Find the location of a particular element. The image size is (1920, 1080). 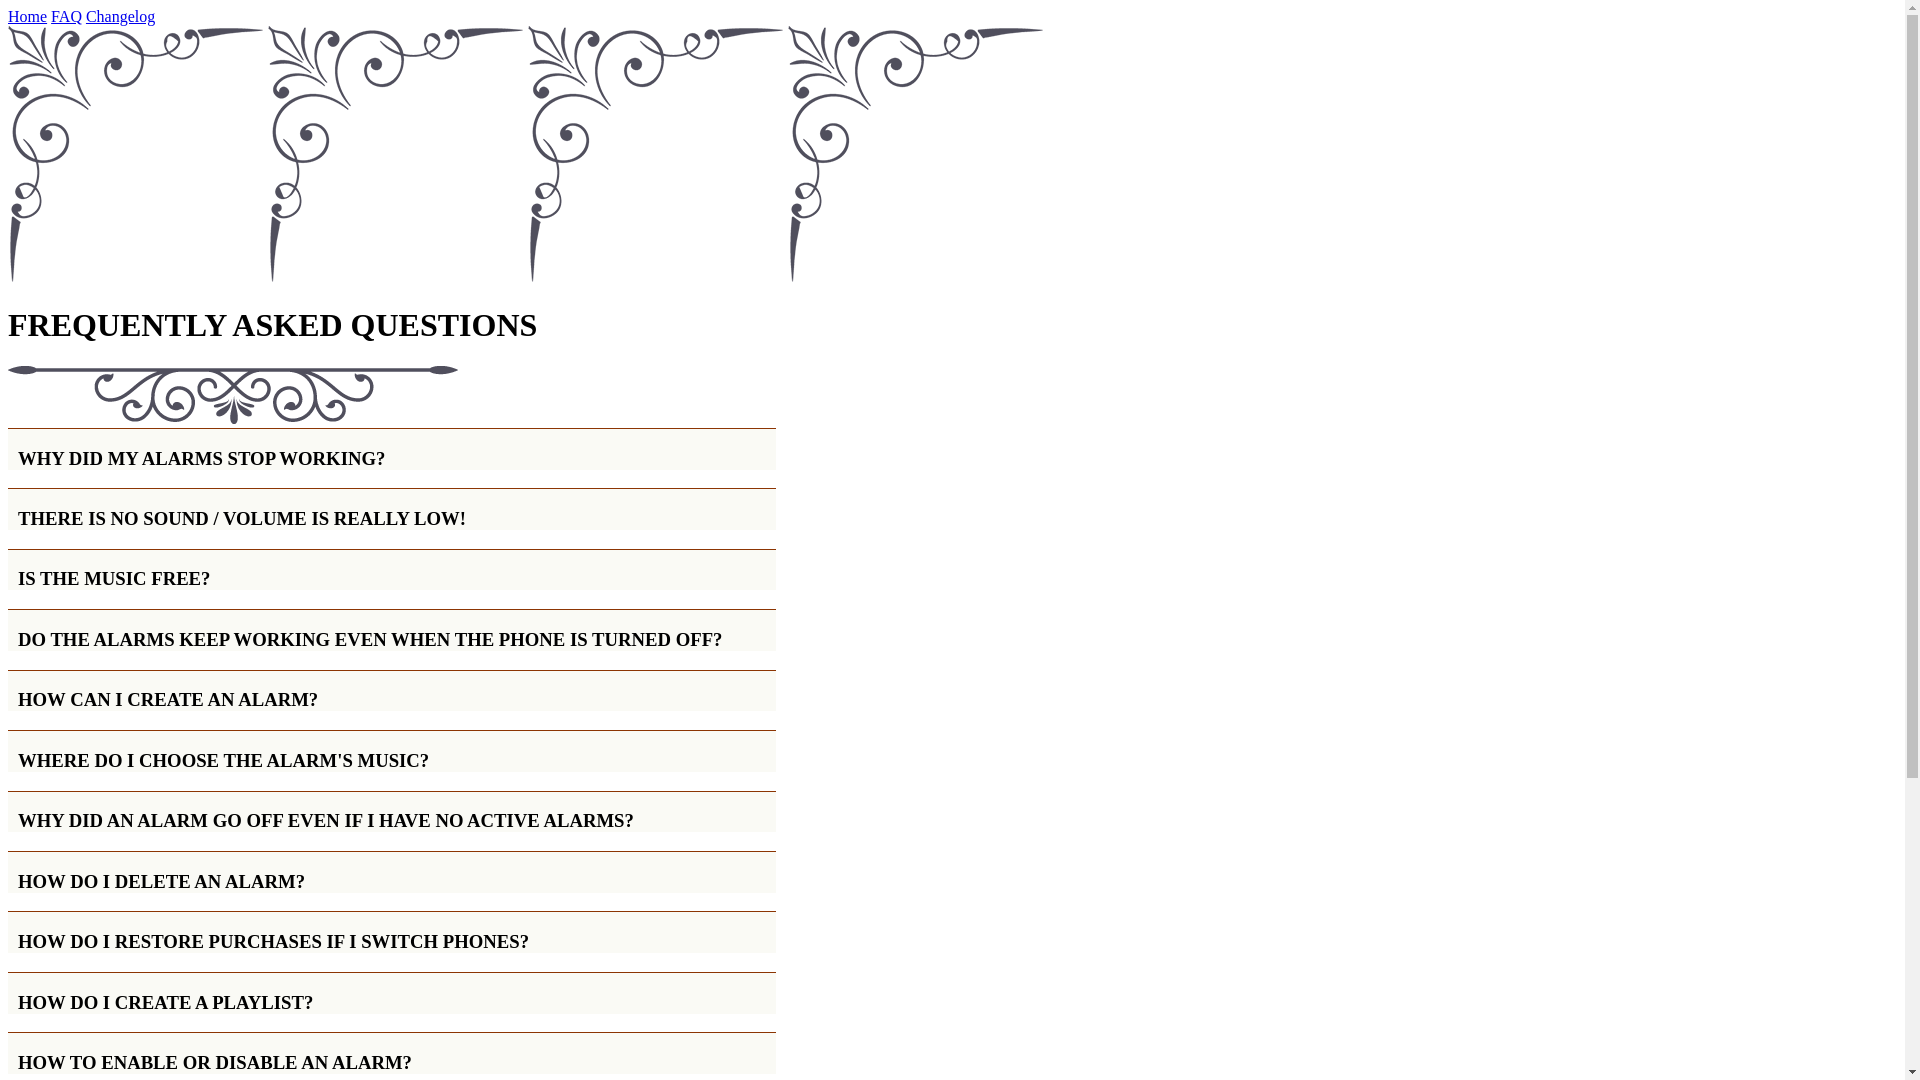

Home is located at coordinates (26, 16).